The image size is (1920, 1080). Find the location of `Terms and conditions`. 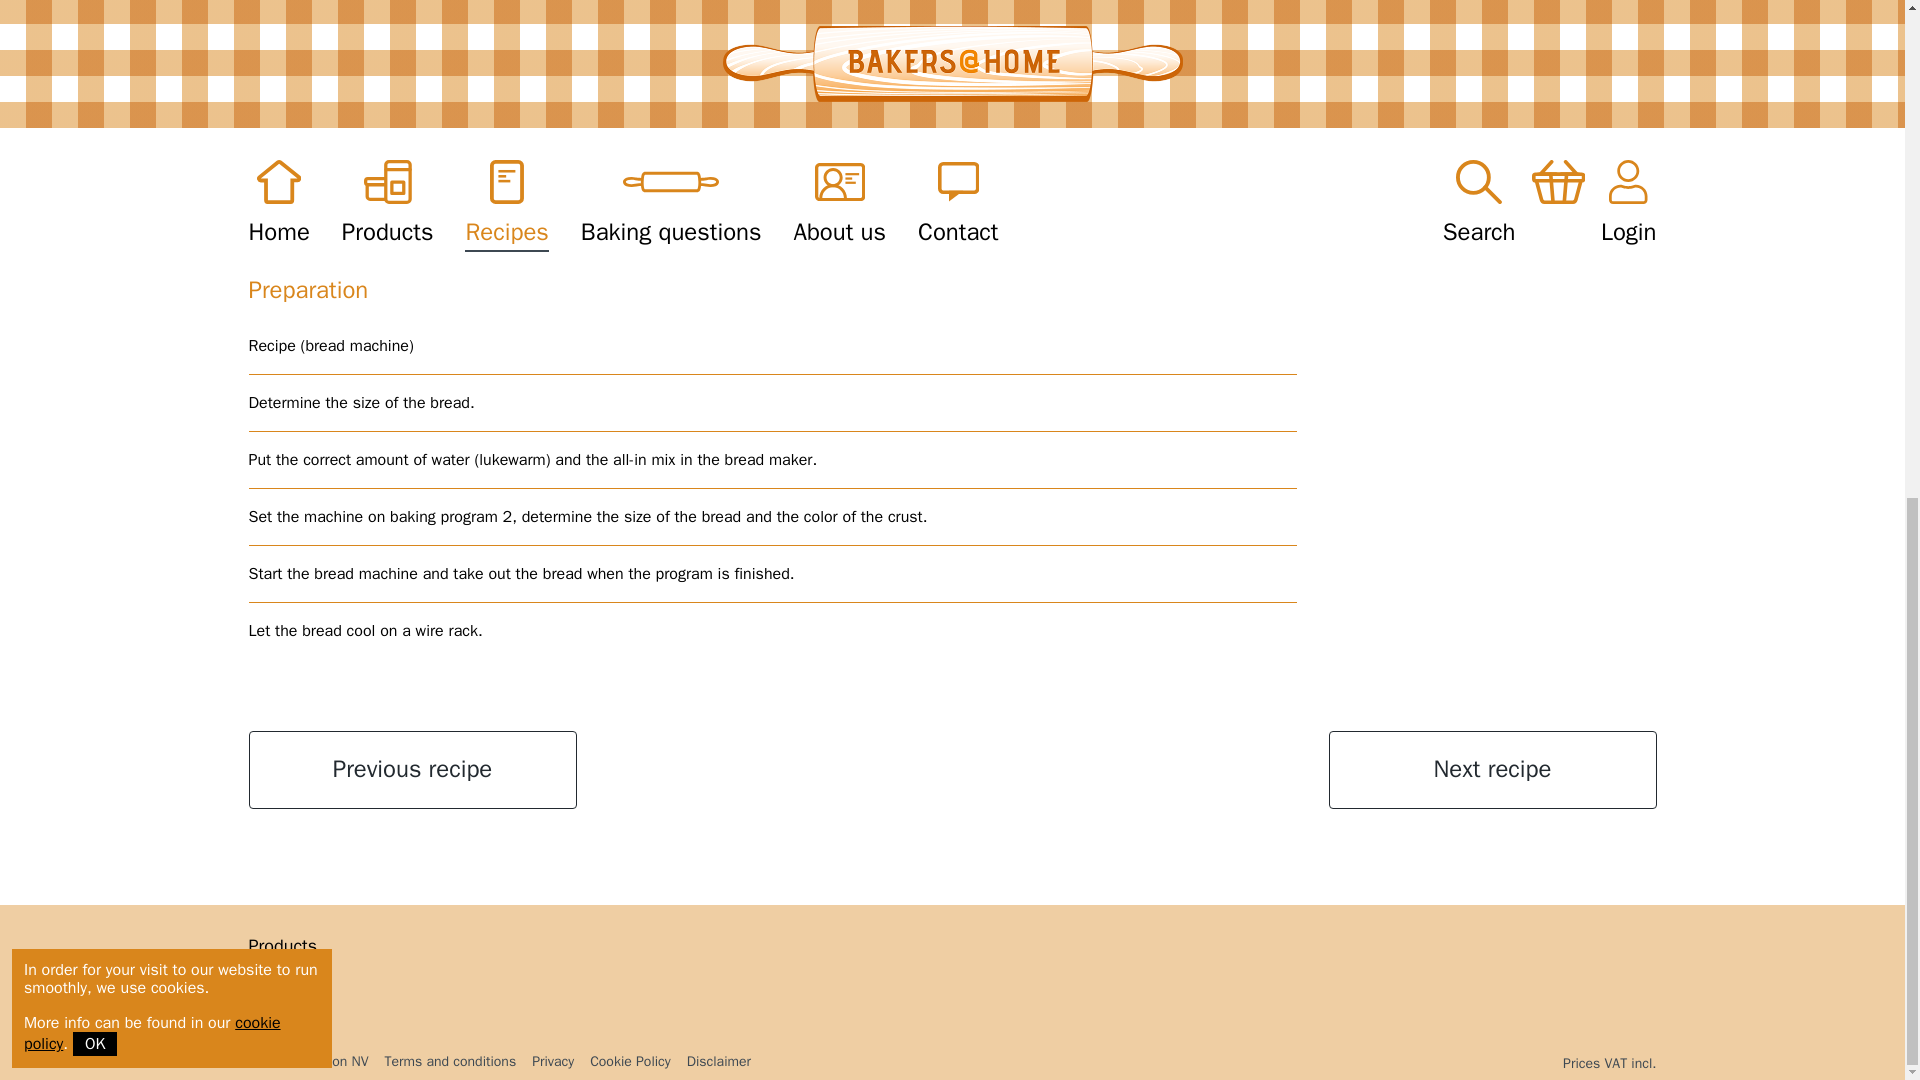

Terms and conditions is located at coordinates (450, 1062).